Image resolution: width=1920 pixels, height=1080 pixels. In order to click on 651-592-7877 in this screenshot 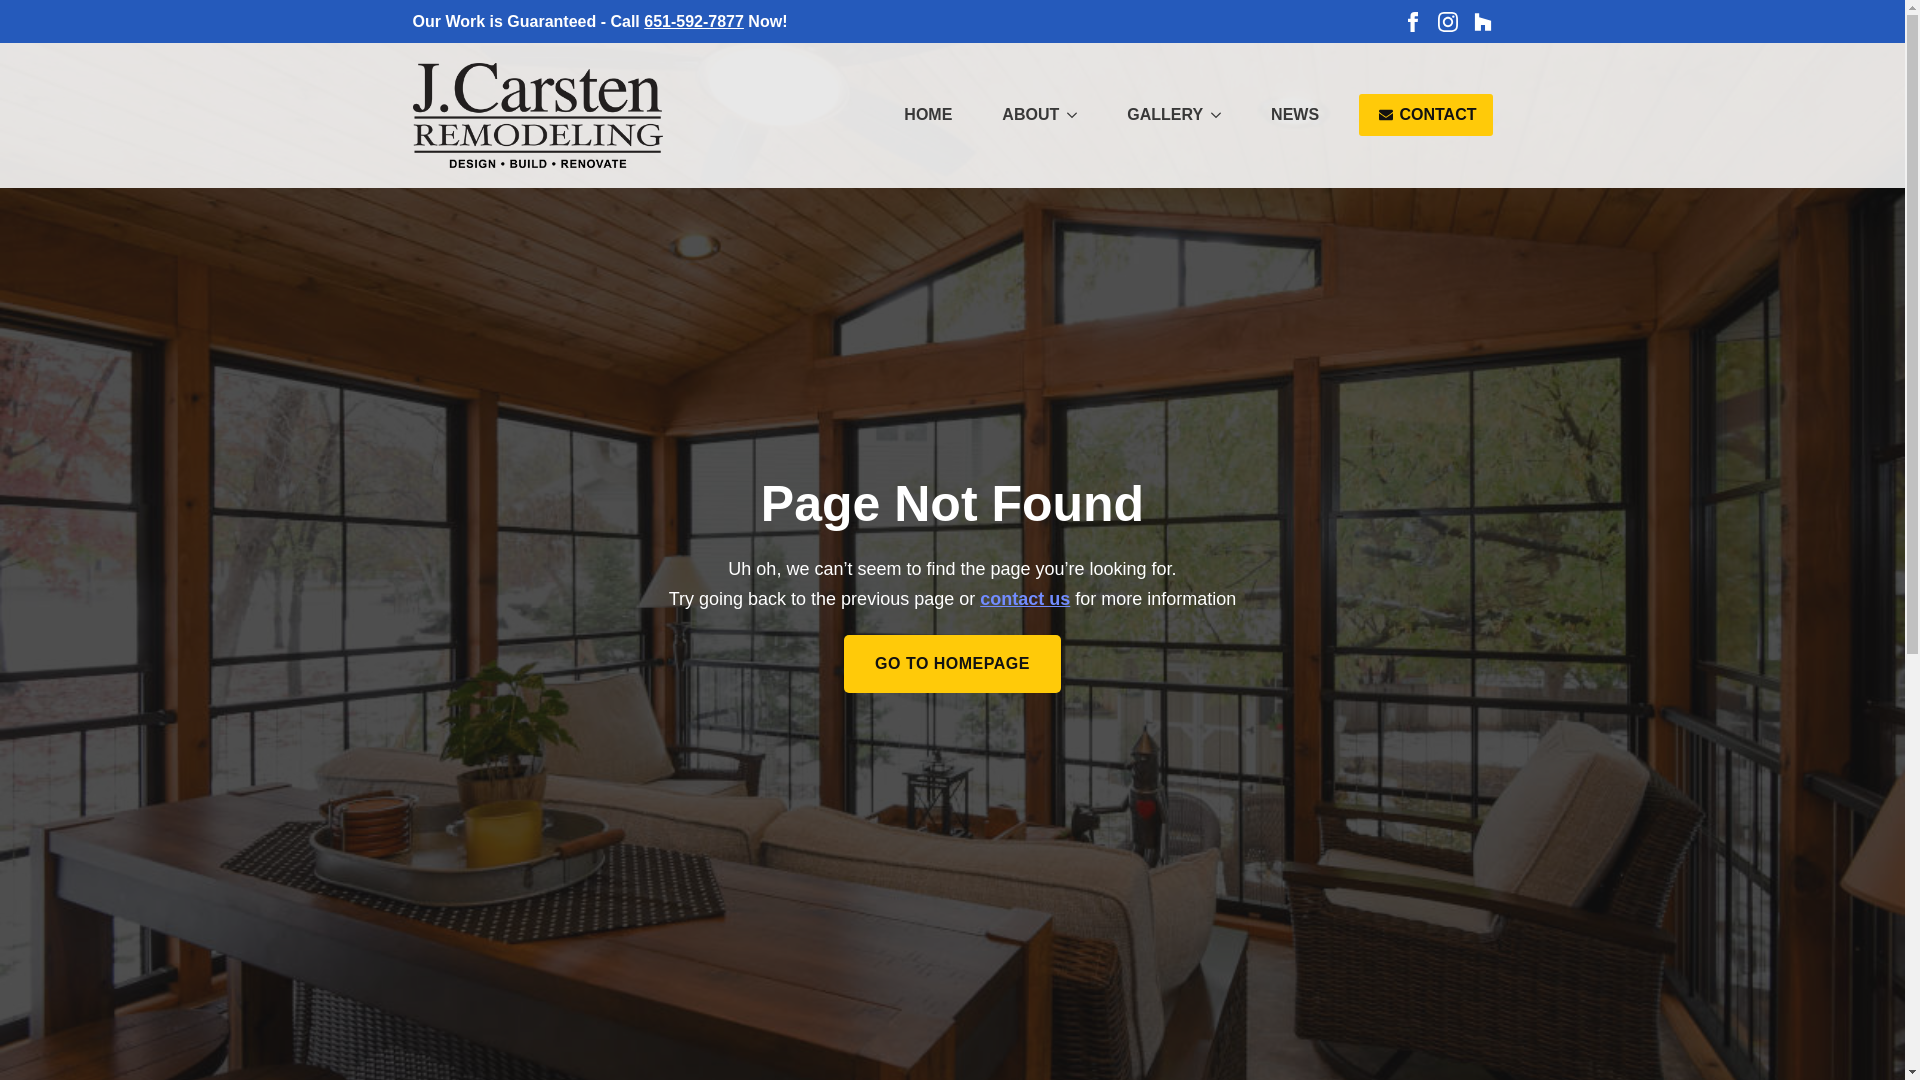, I will do `click(694, 21)`.